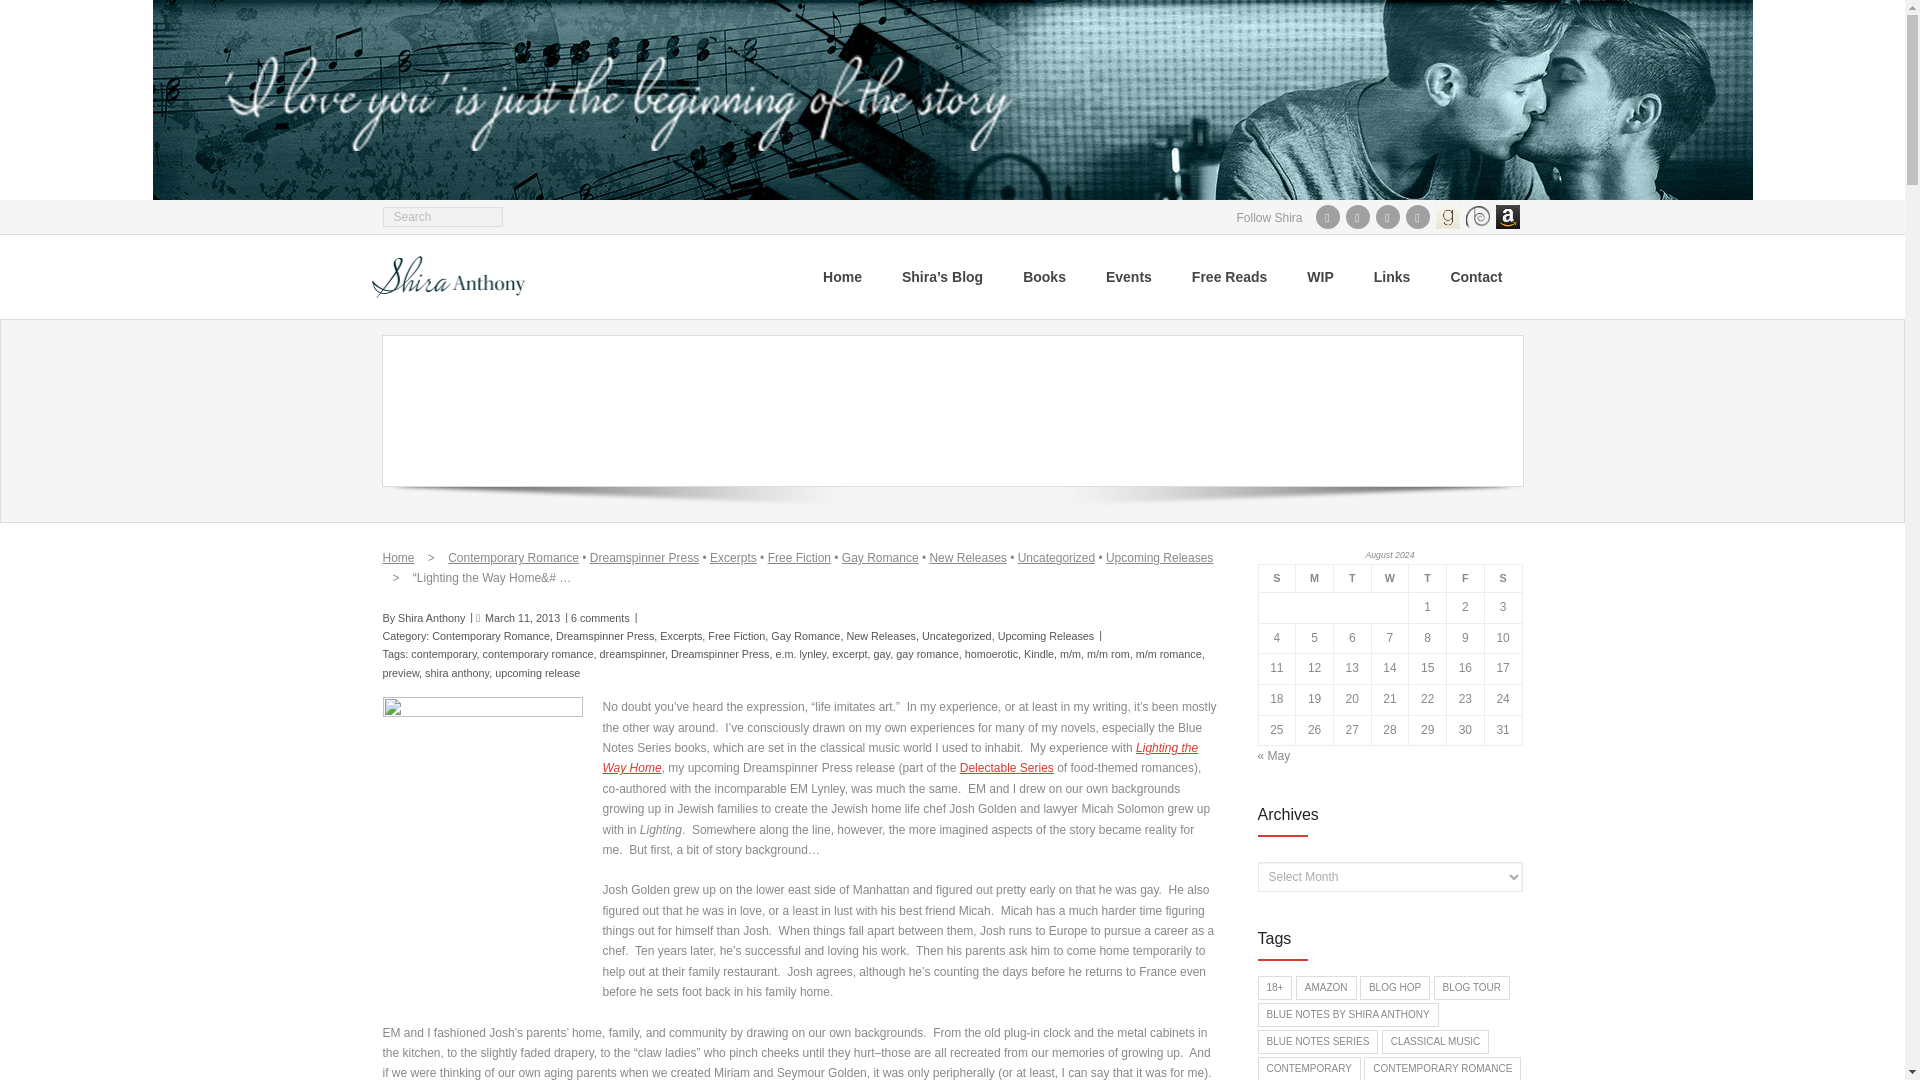 The height and width of the screenshot is (1080, 1920). What do you see at coordinates (1128, 276) in the screenshot?
I see `Events` at bounding box center [1128, 276].